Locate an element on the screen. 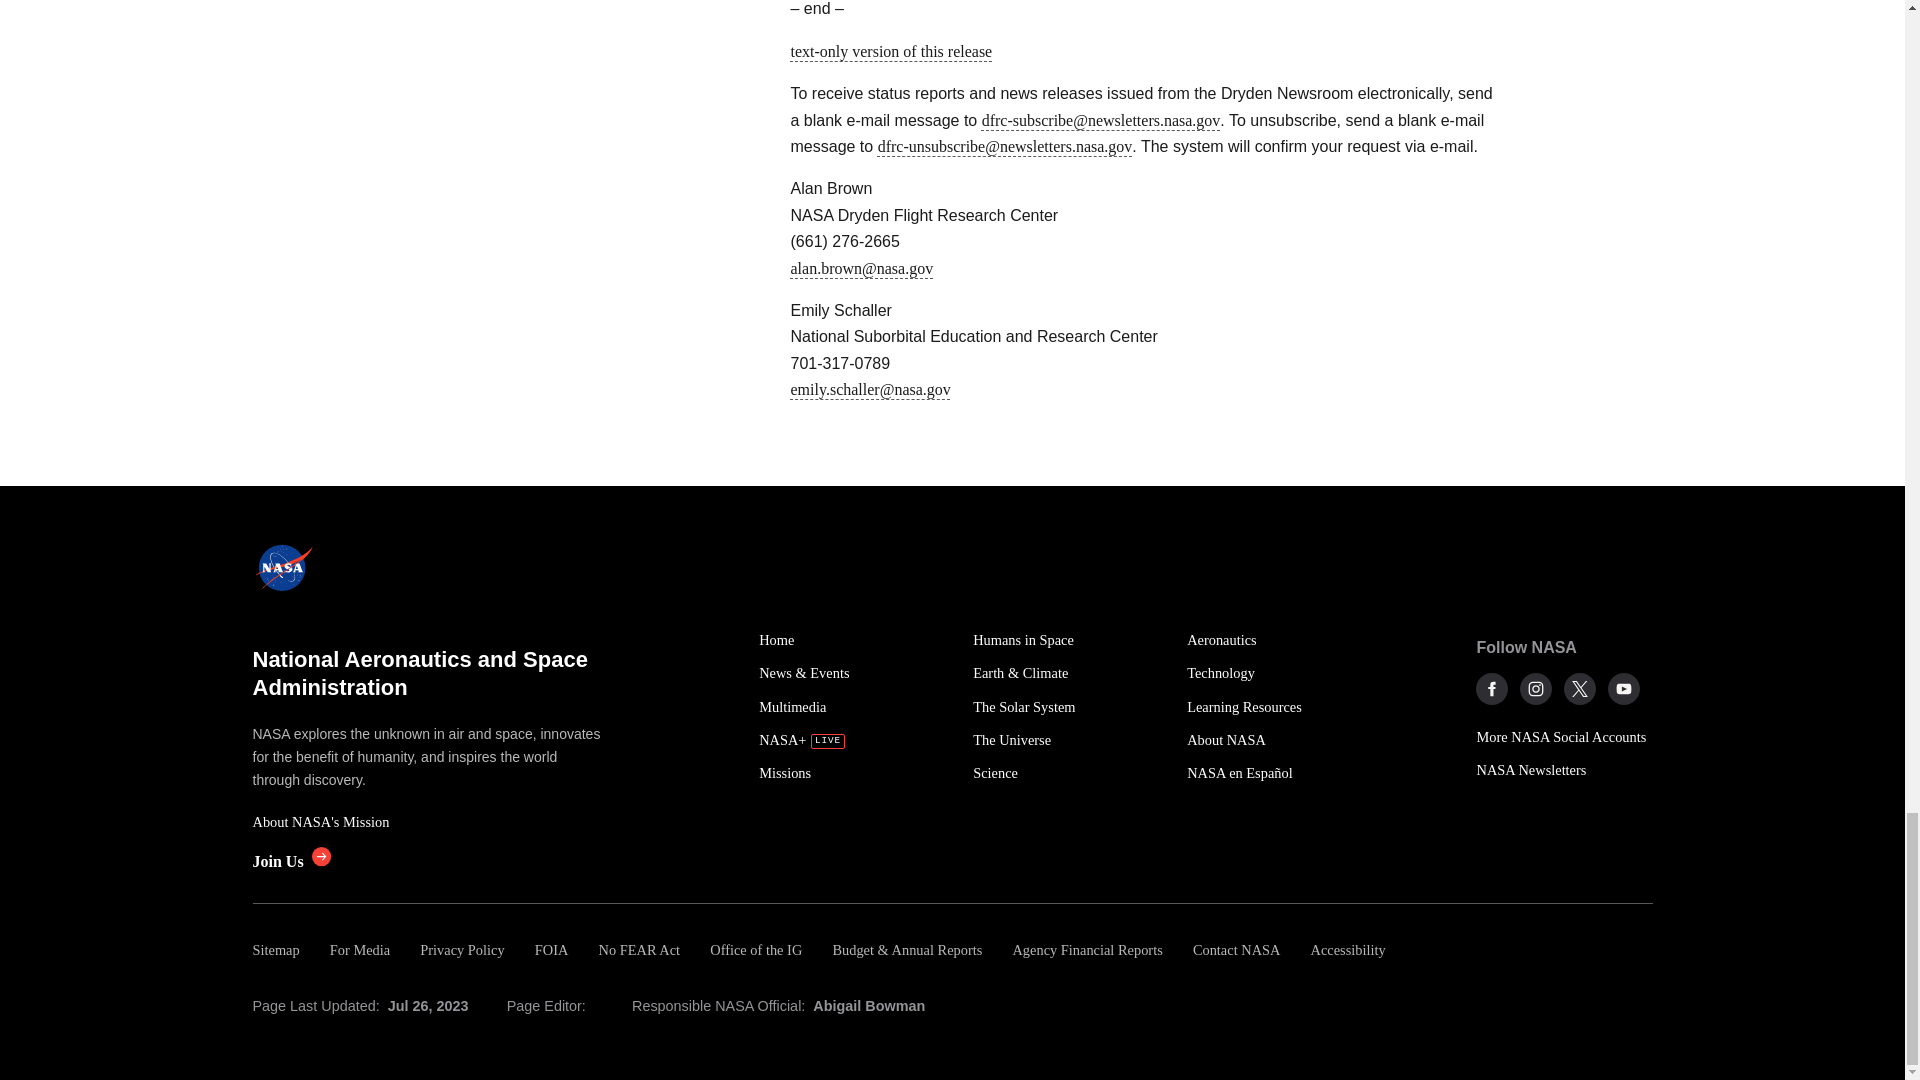  NASA on X is located at coordinates (1580, 688).